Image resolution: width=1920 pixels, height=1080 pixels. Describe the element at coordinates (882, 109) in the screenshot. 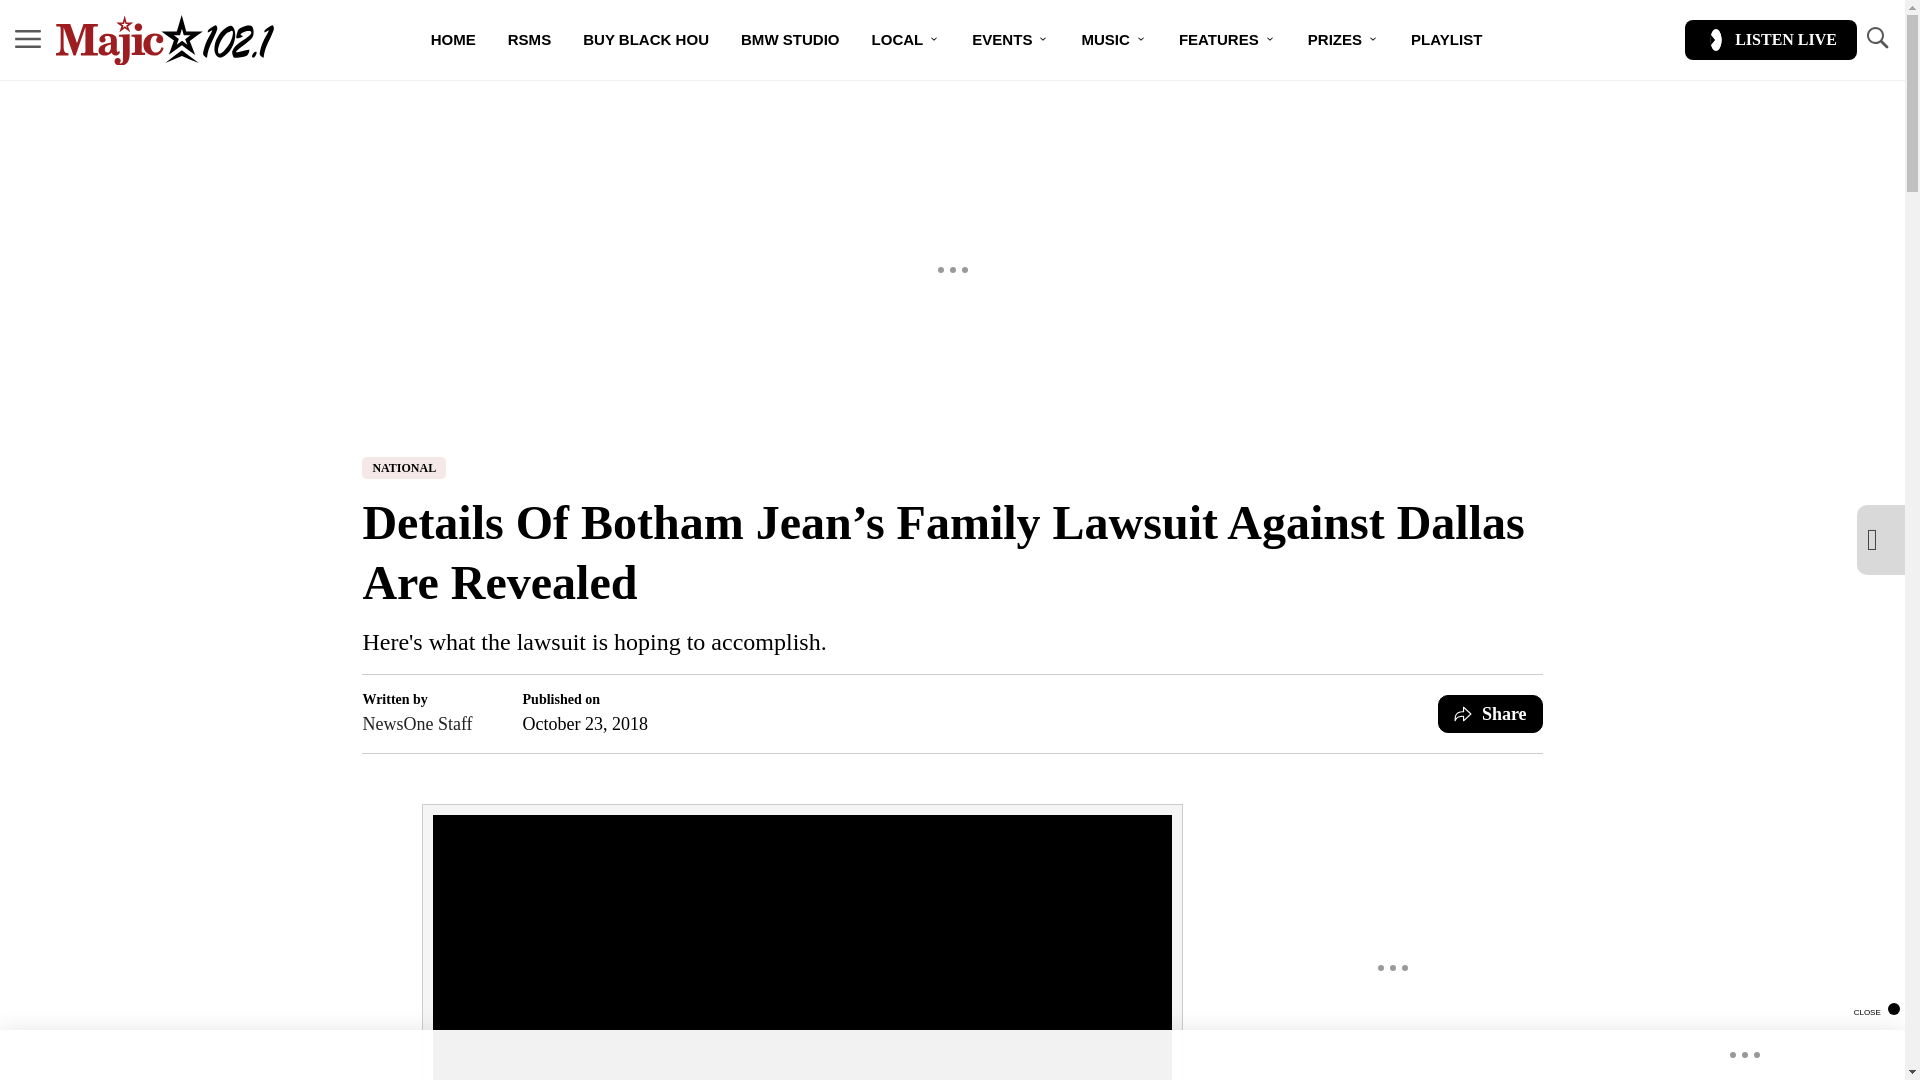

I see `DJS` at that location.